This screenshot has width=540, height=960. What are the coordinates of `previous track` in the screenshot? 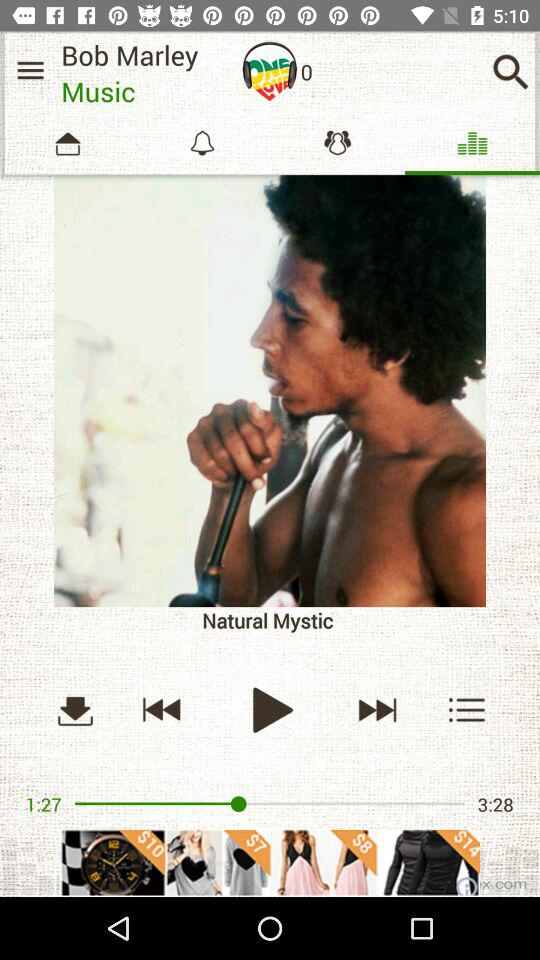 It's located at (162, 710).